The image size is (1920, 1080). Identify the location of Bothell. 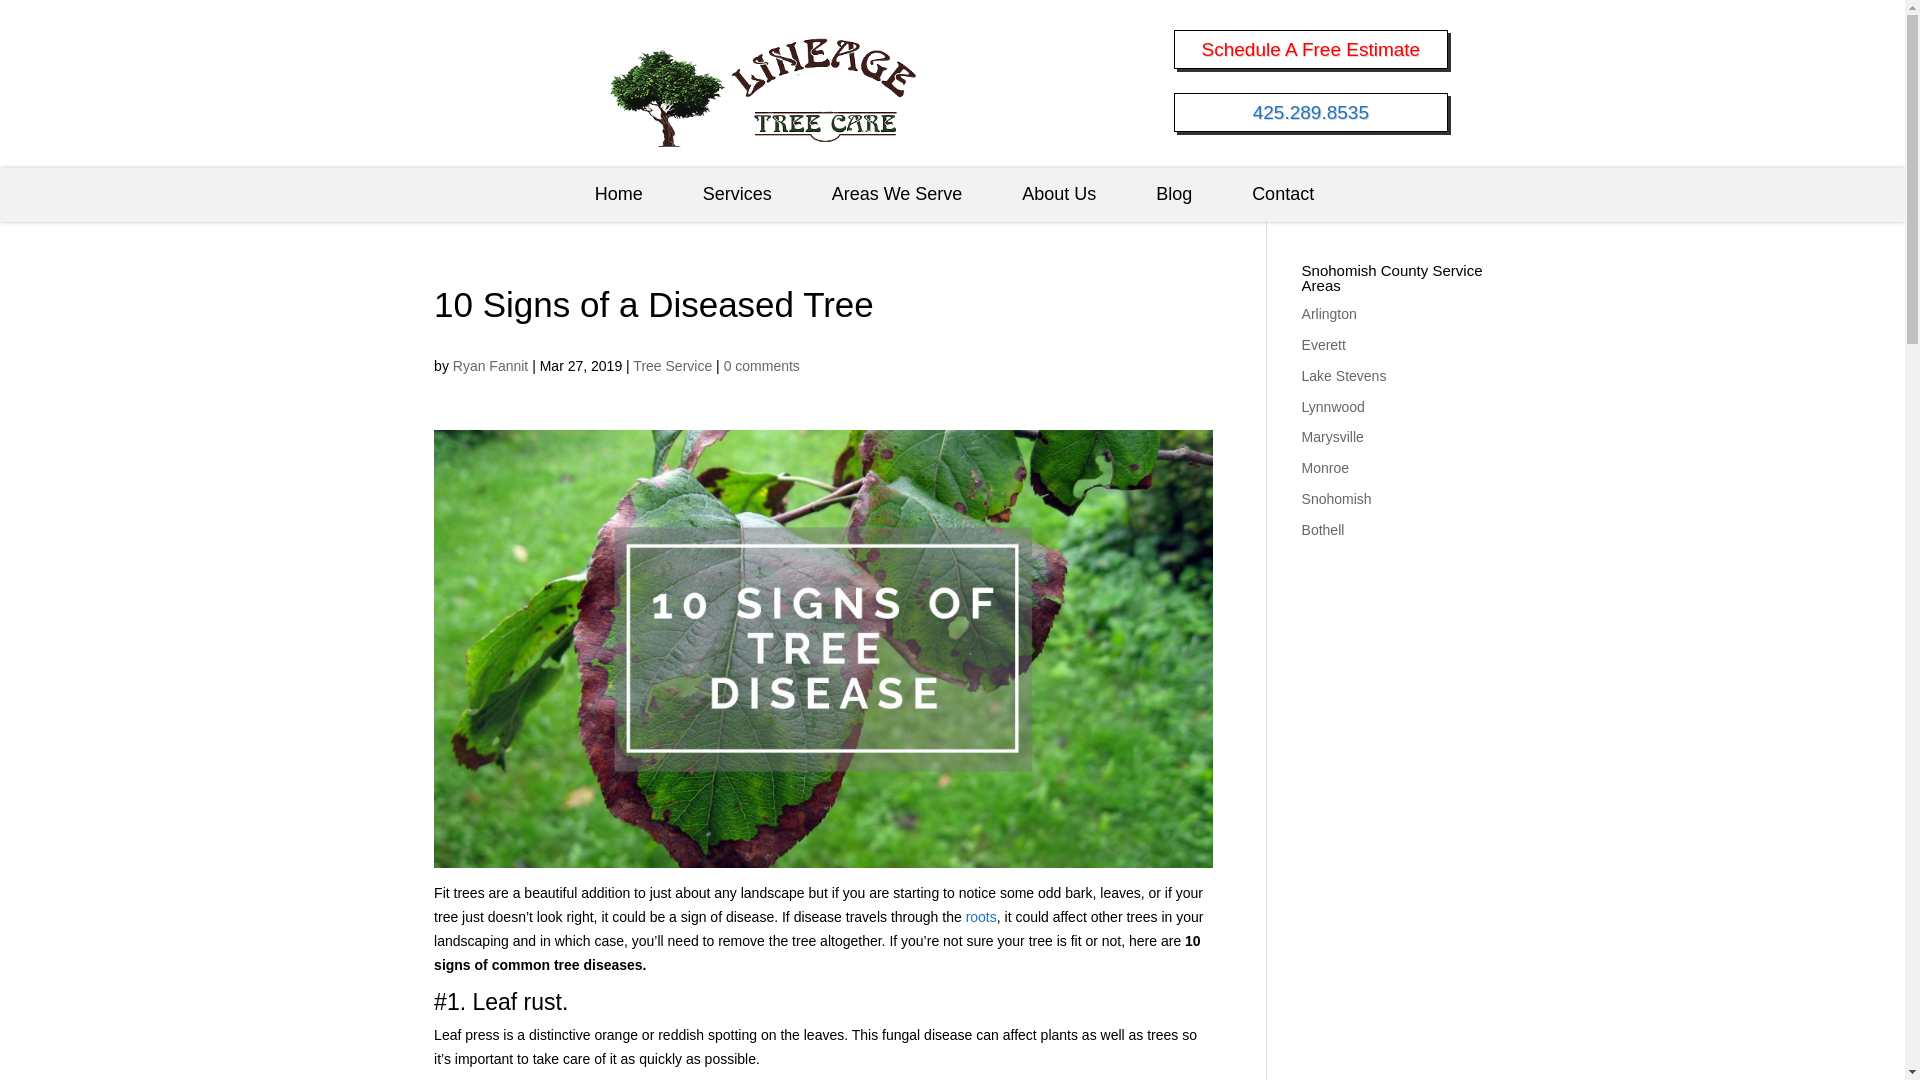
(1323, 529).